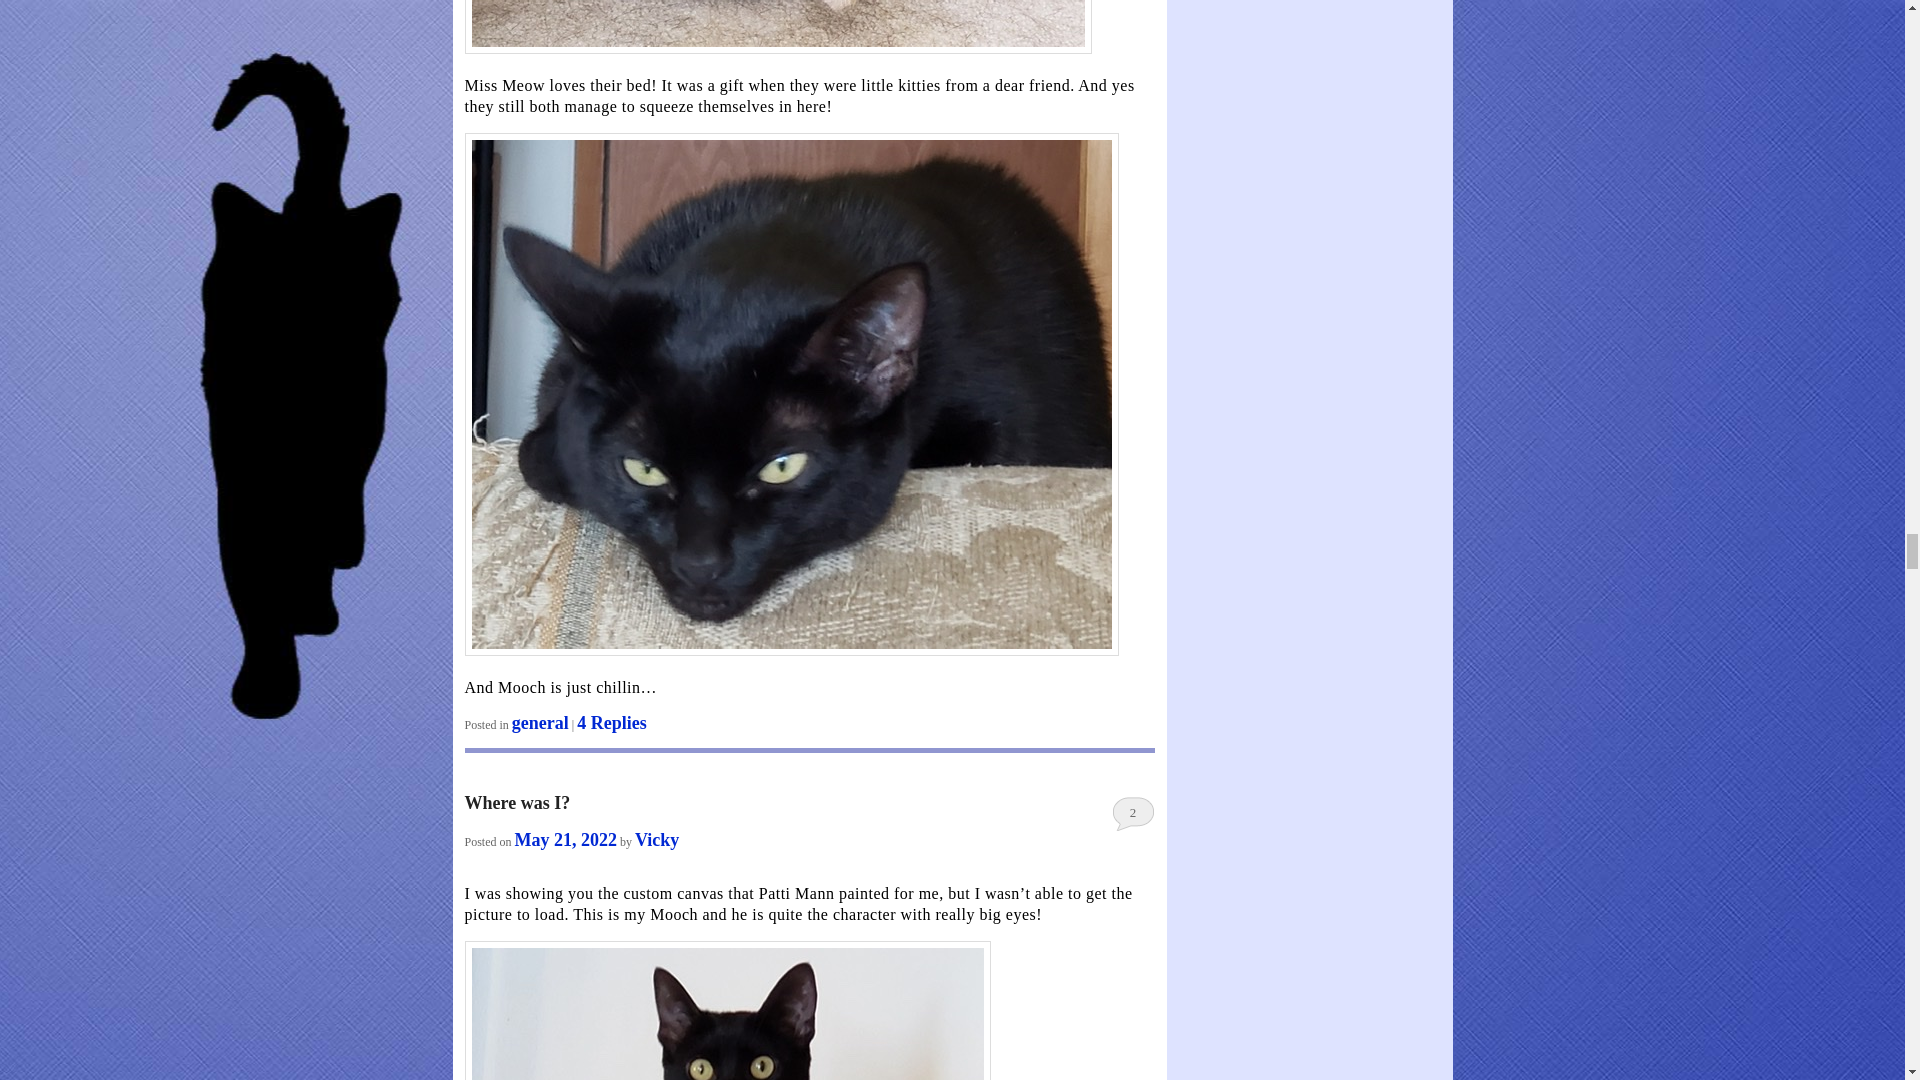 The image size is (1920, 1080). I want to click on 11:49 am, so click(566, 840).